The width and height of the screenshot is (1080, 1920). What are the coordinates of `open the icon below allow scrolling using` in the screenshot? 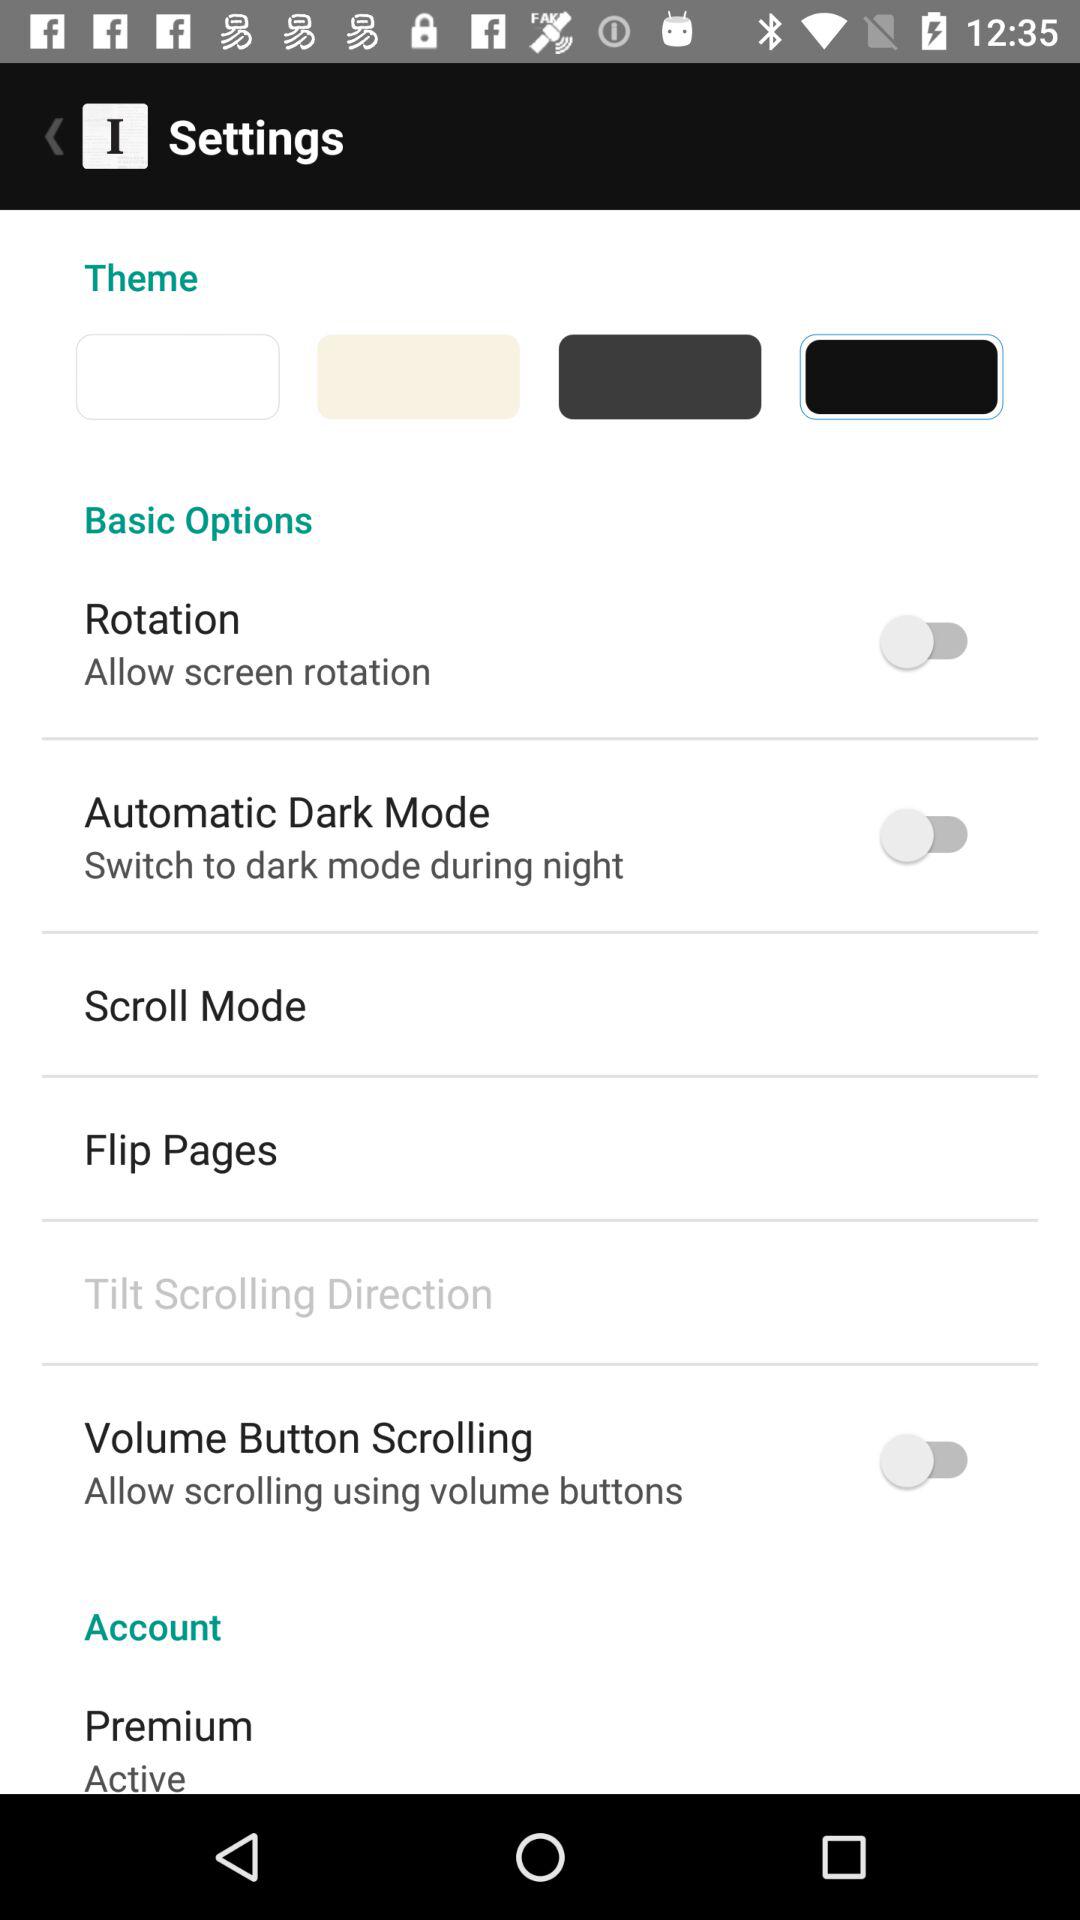 It's located at (540, 1604).